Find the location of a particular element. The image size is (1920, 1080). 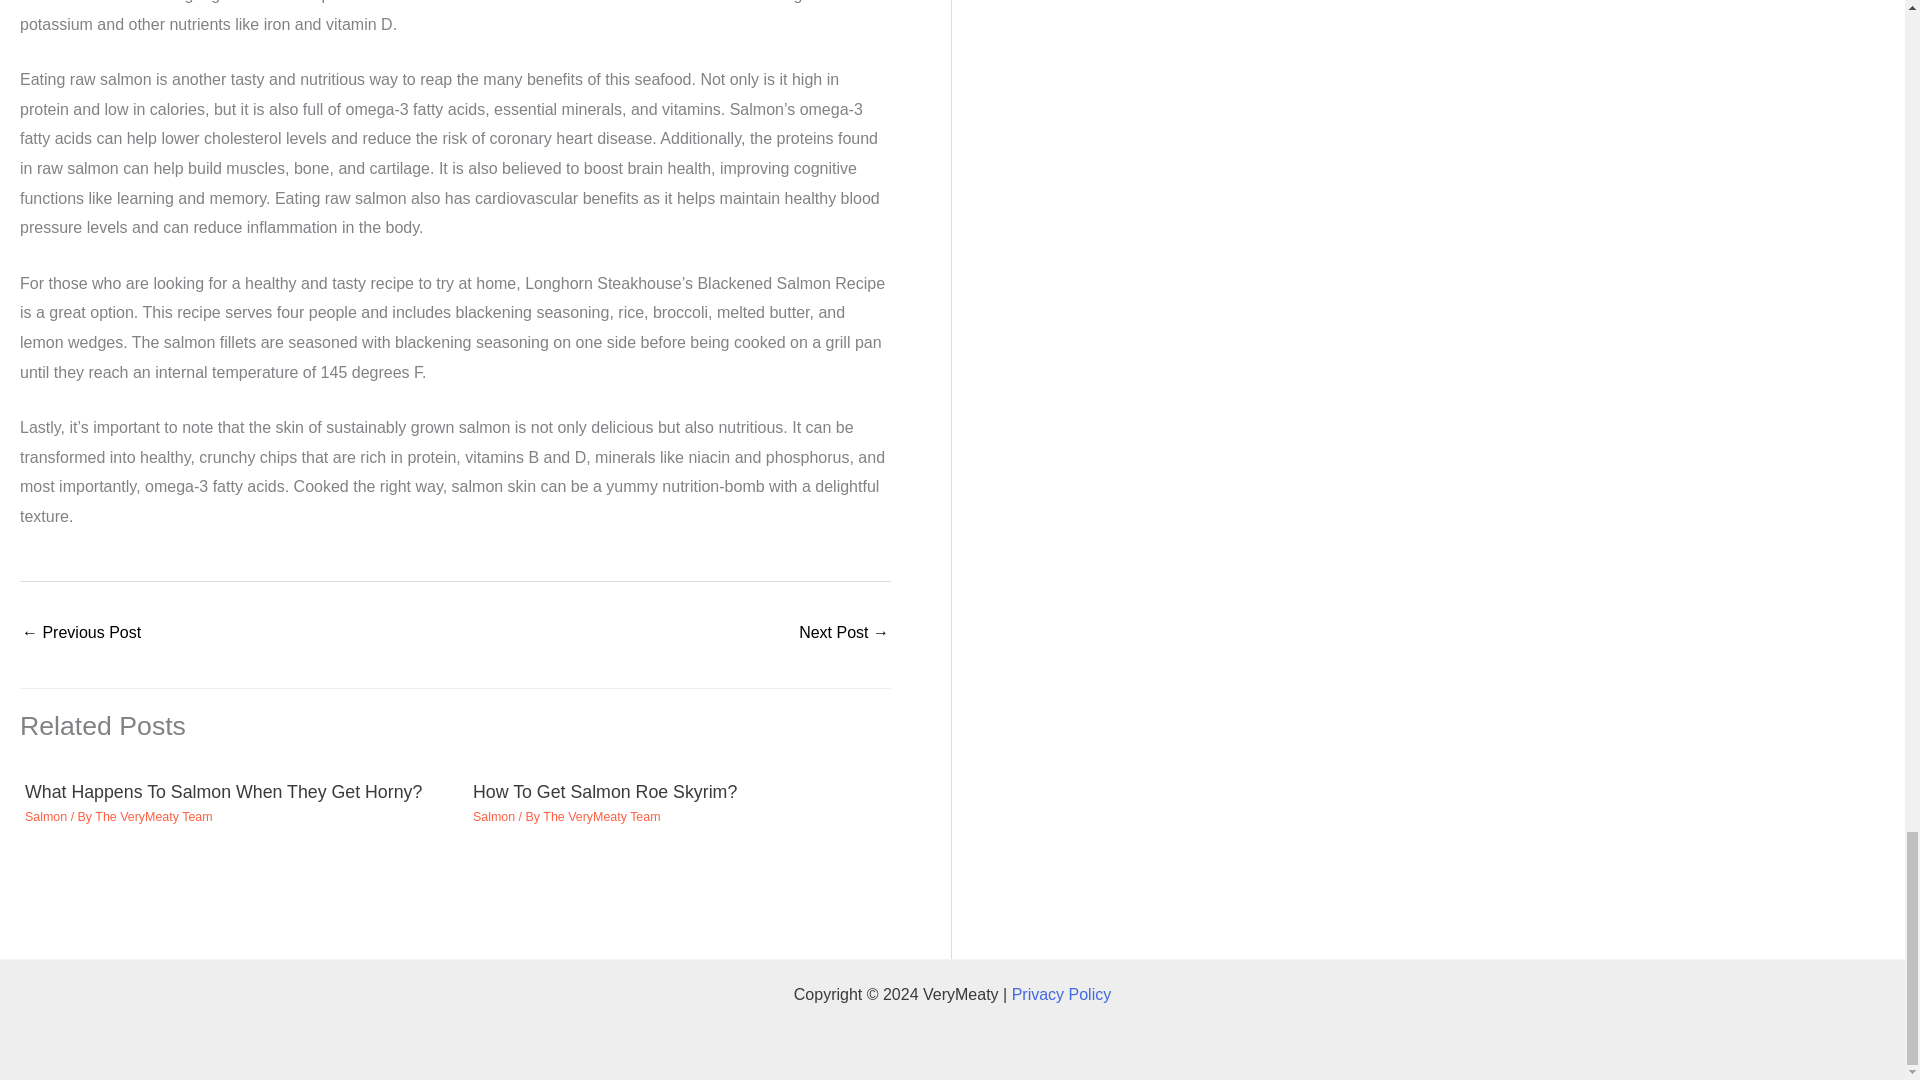

How To Get Salmon Roe Skyrim? is located at coordinates (604, 792).